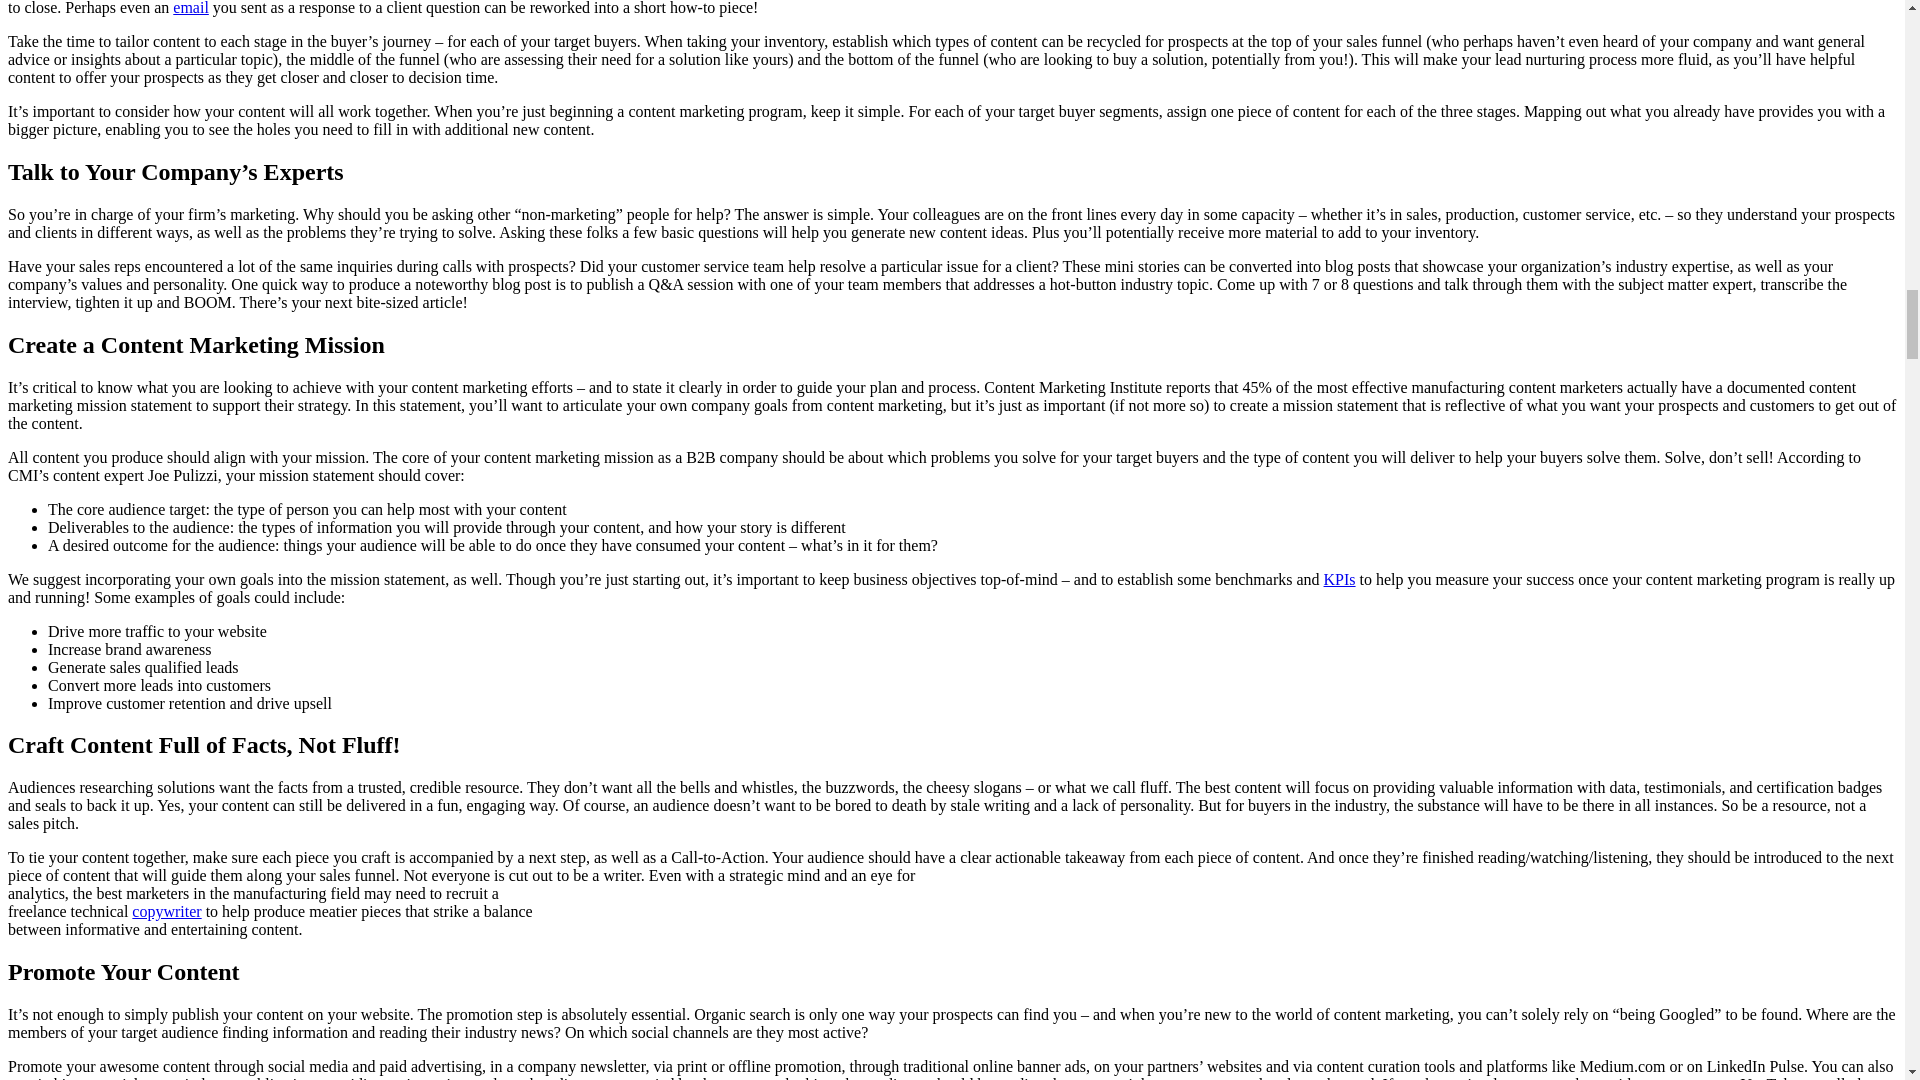  What do you see at coordinates (1340, 578) in the screenshot?
I see `KPIs` at bounding box center [1340, 578].